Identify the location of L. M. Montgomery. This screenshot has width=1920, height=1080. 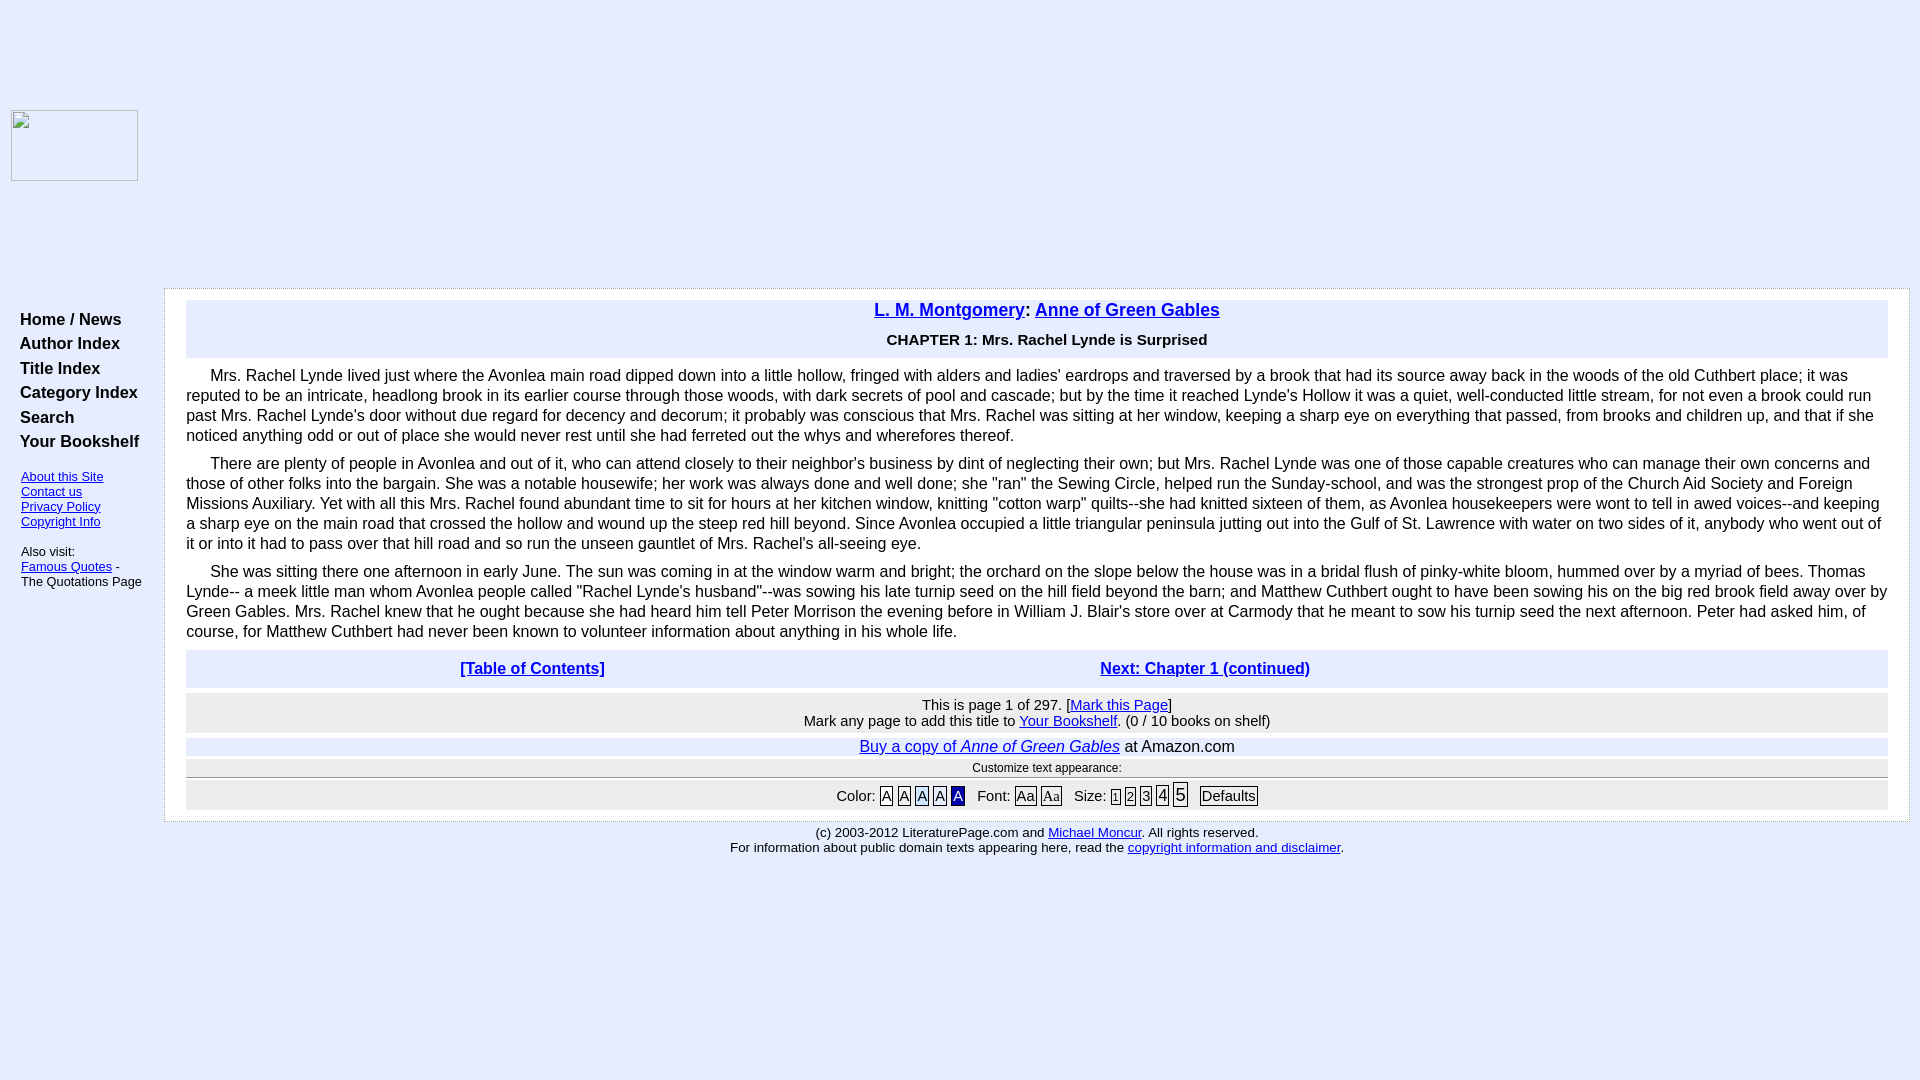
(949, 310).